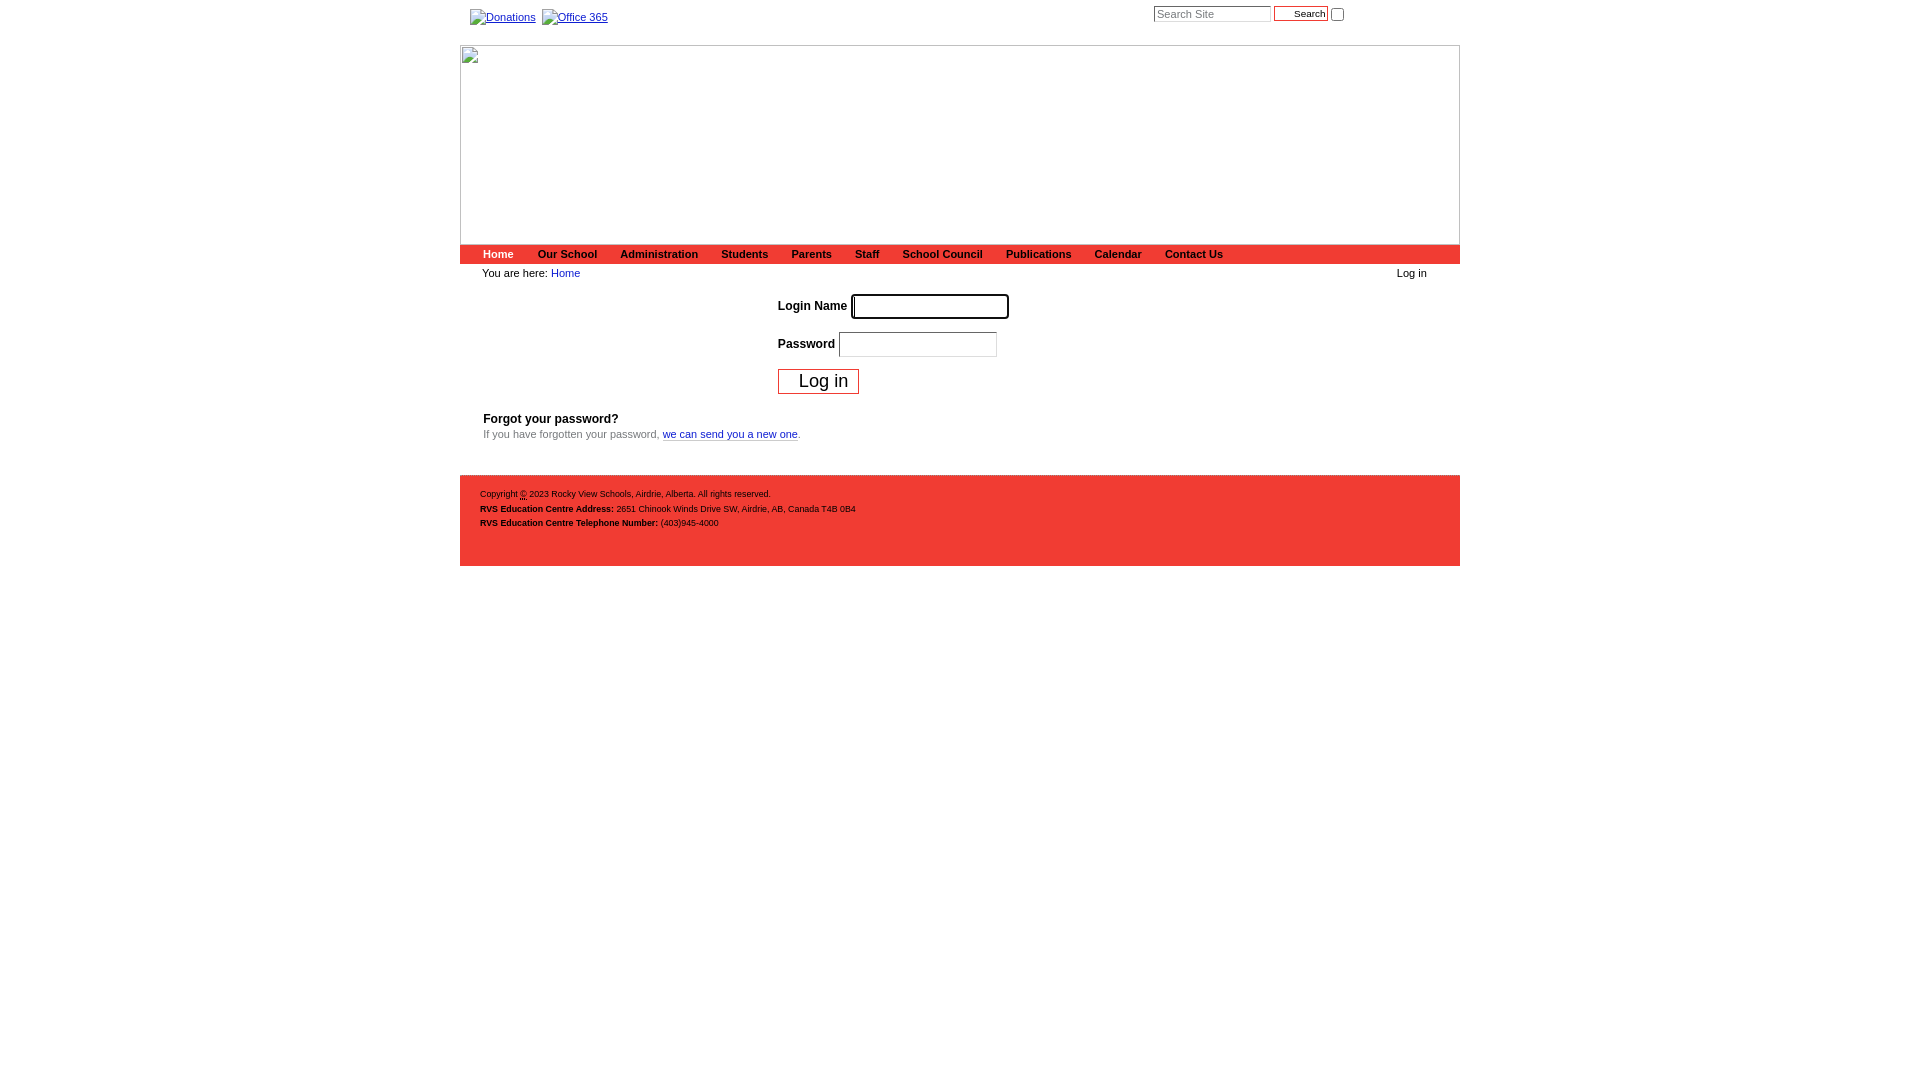 The height and width of the screenshot is (1080, 1920). What do you see at coordinates (1412, 273) in the screenshot?
I see `Log in` at bounding box center [1412, 273].